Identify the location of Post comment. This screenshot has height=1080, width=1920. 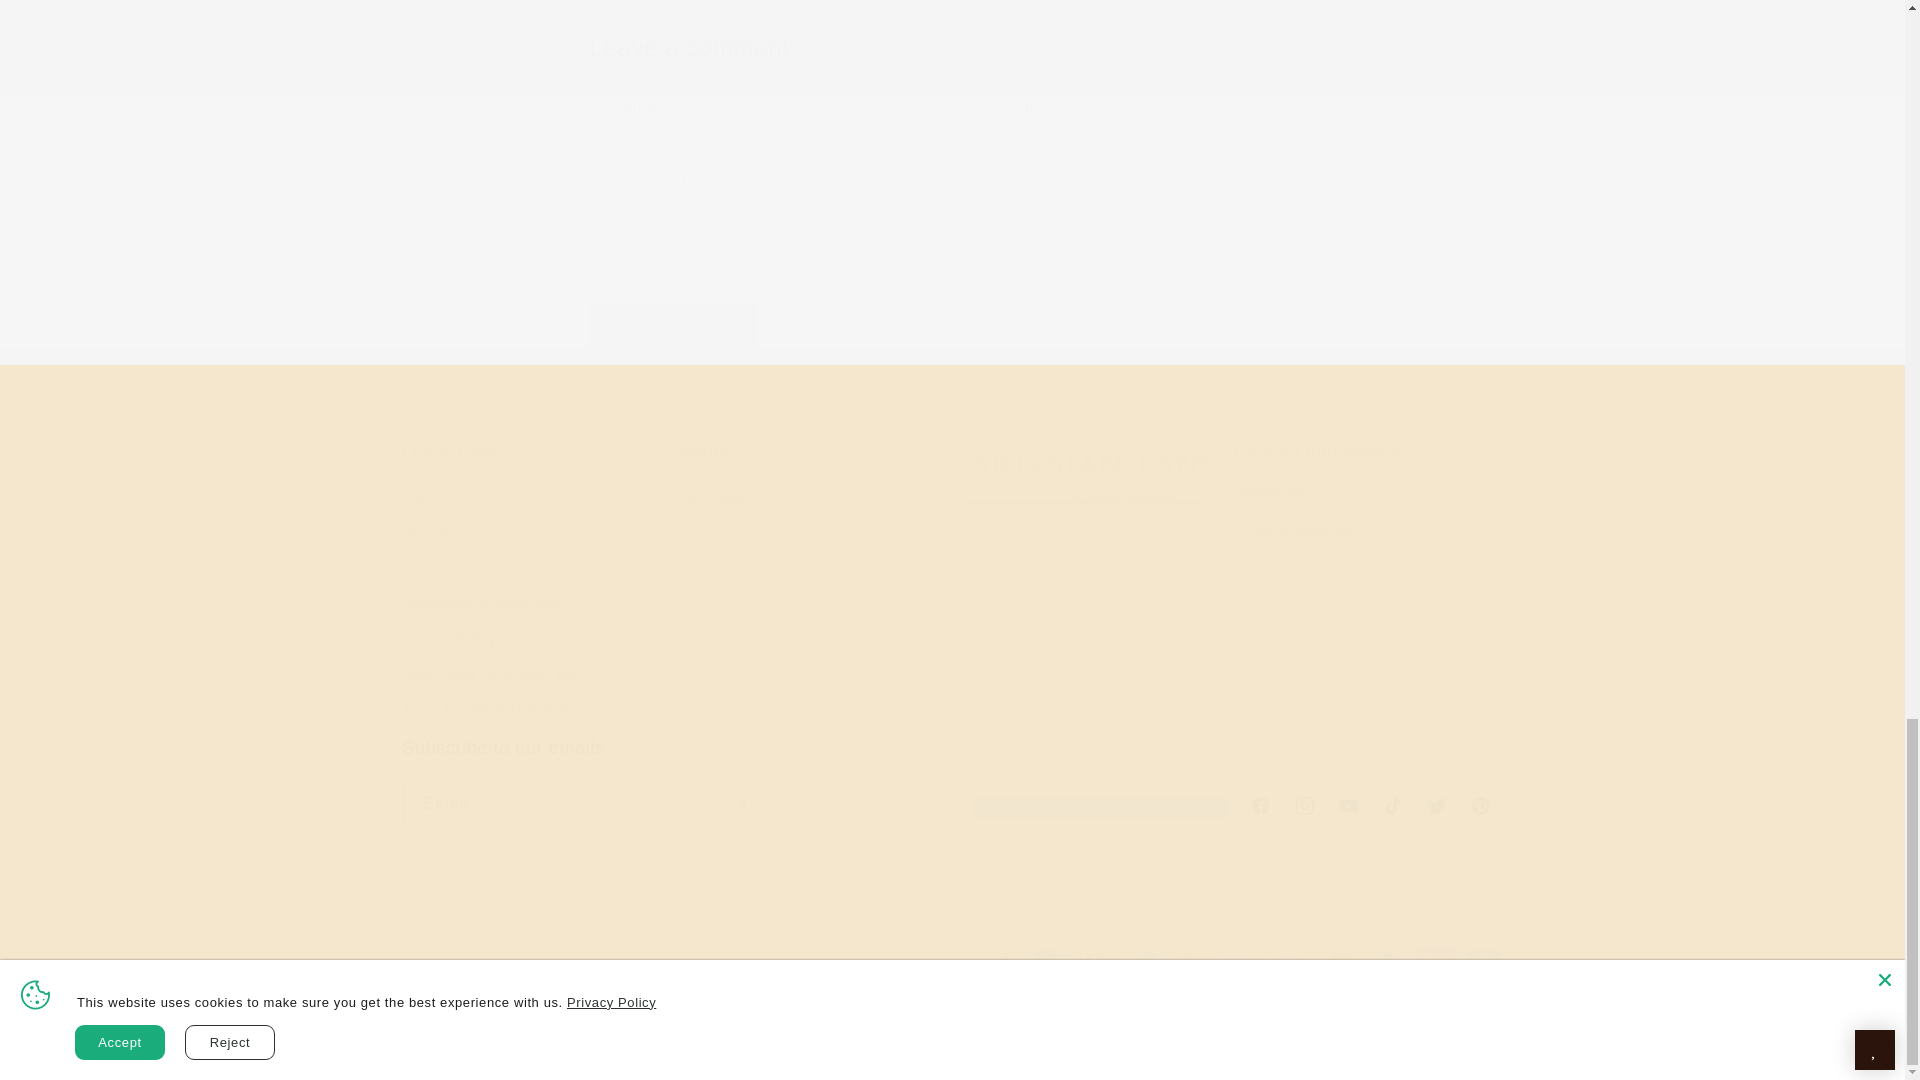
(814, 584).